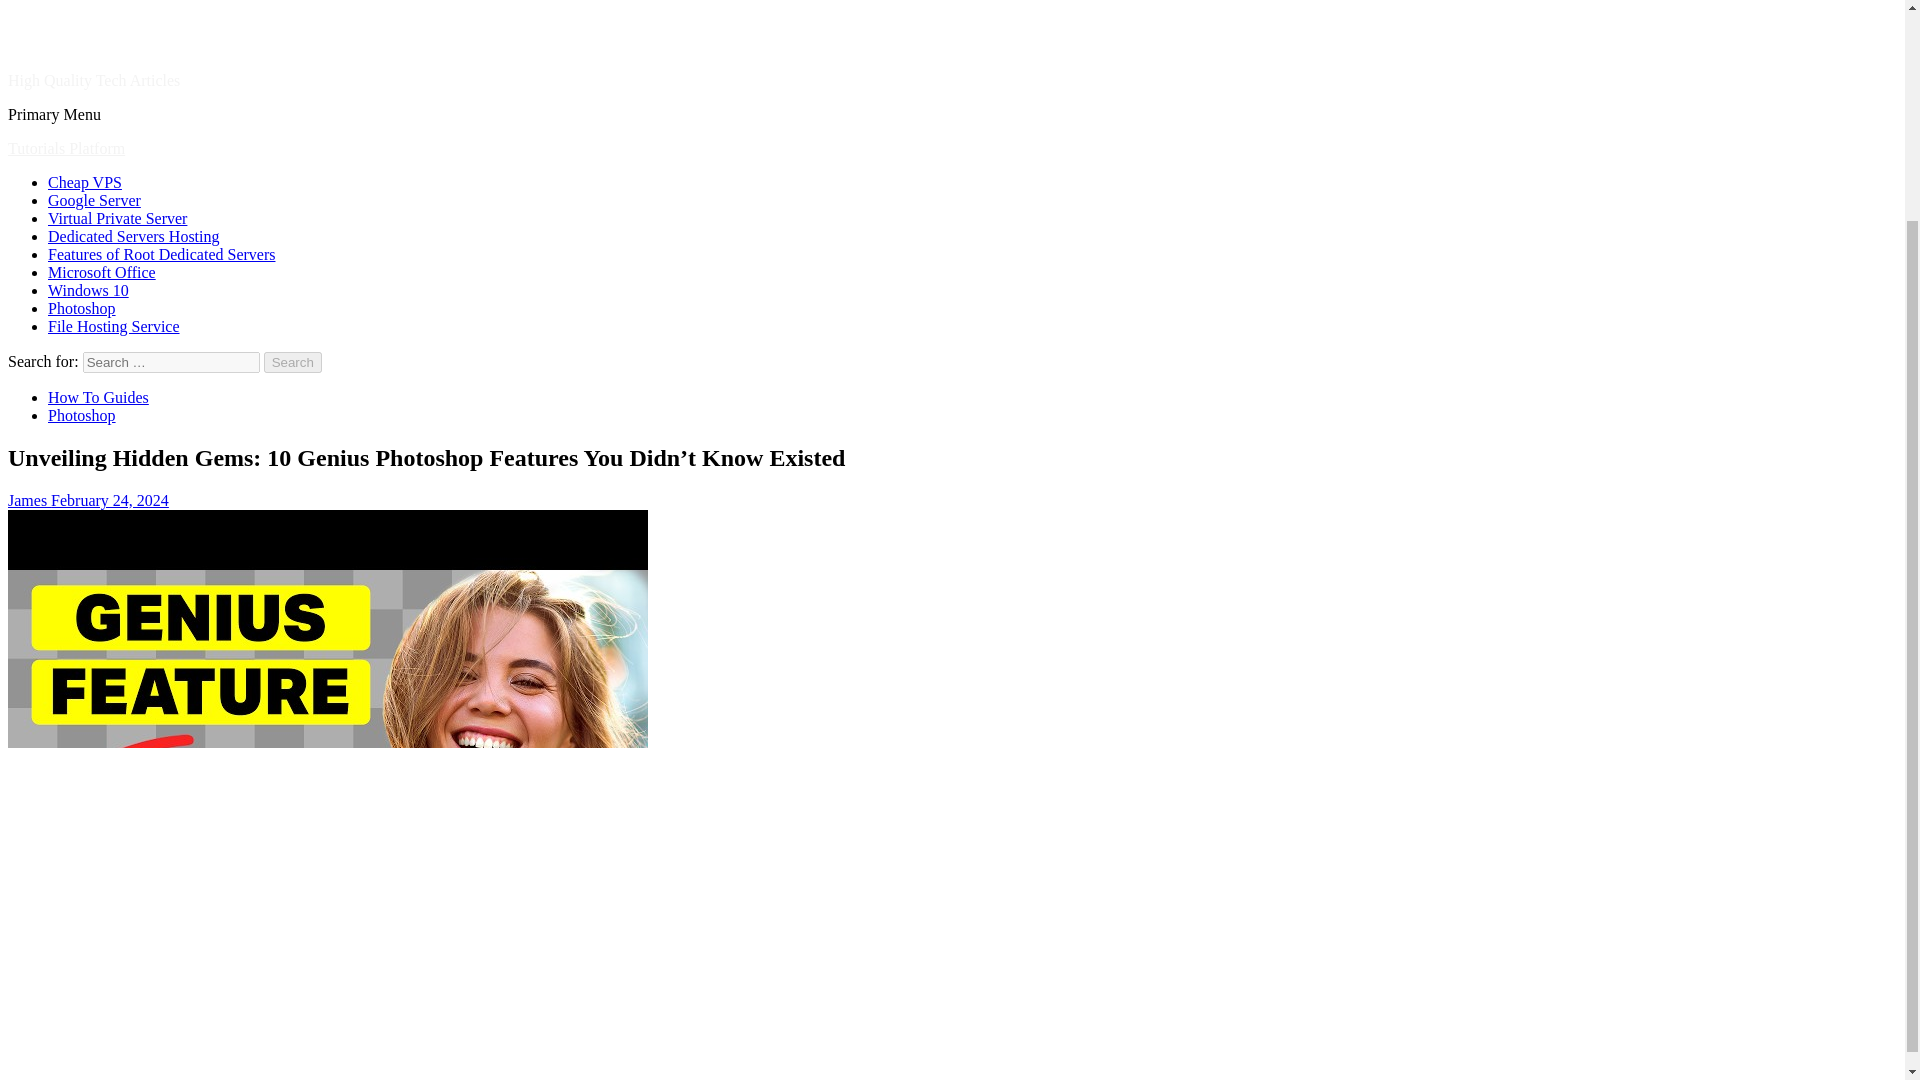 This screenshot has height=1080, width=1920. I want to click on Photoshop, so click(82, 416).